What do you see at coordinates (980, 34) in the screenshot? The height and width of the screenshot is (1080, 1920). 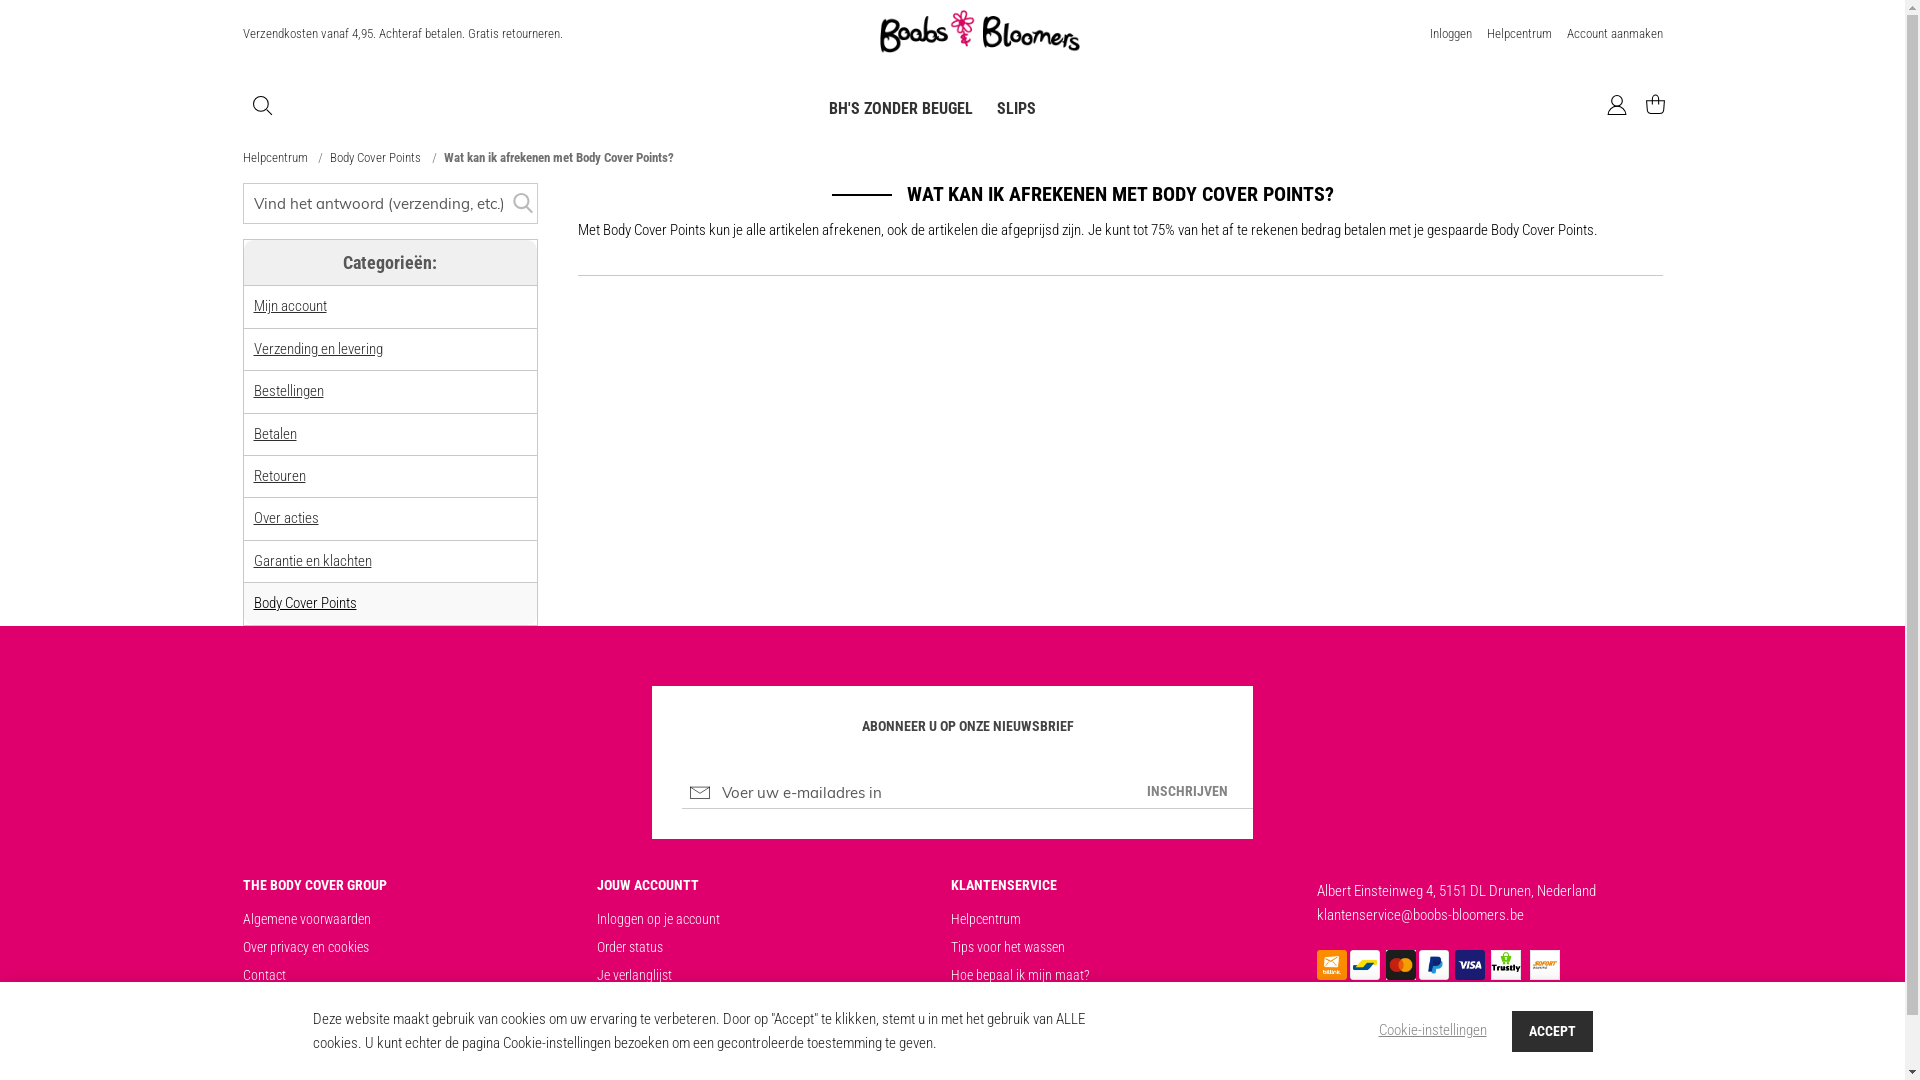 I see `Boobs & Bloomers` at bounding box center [980, 34].